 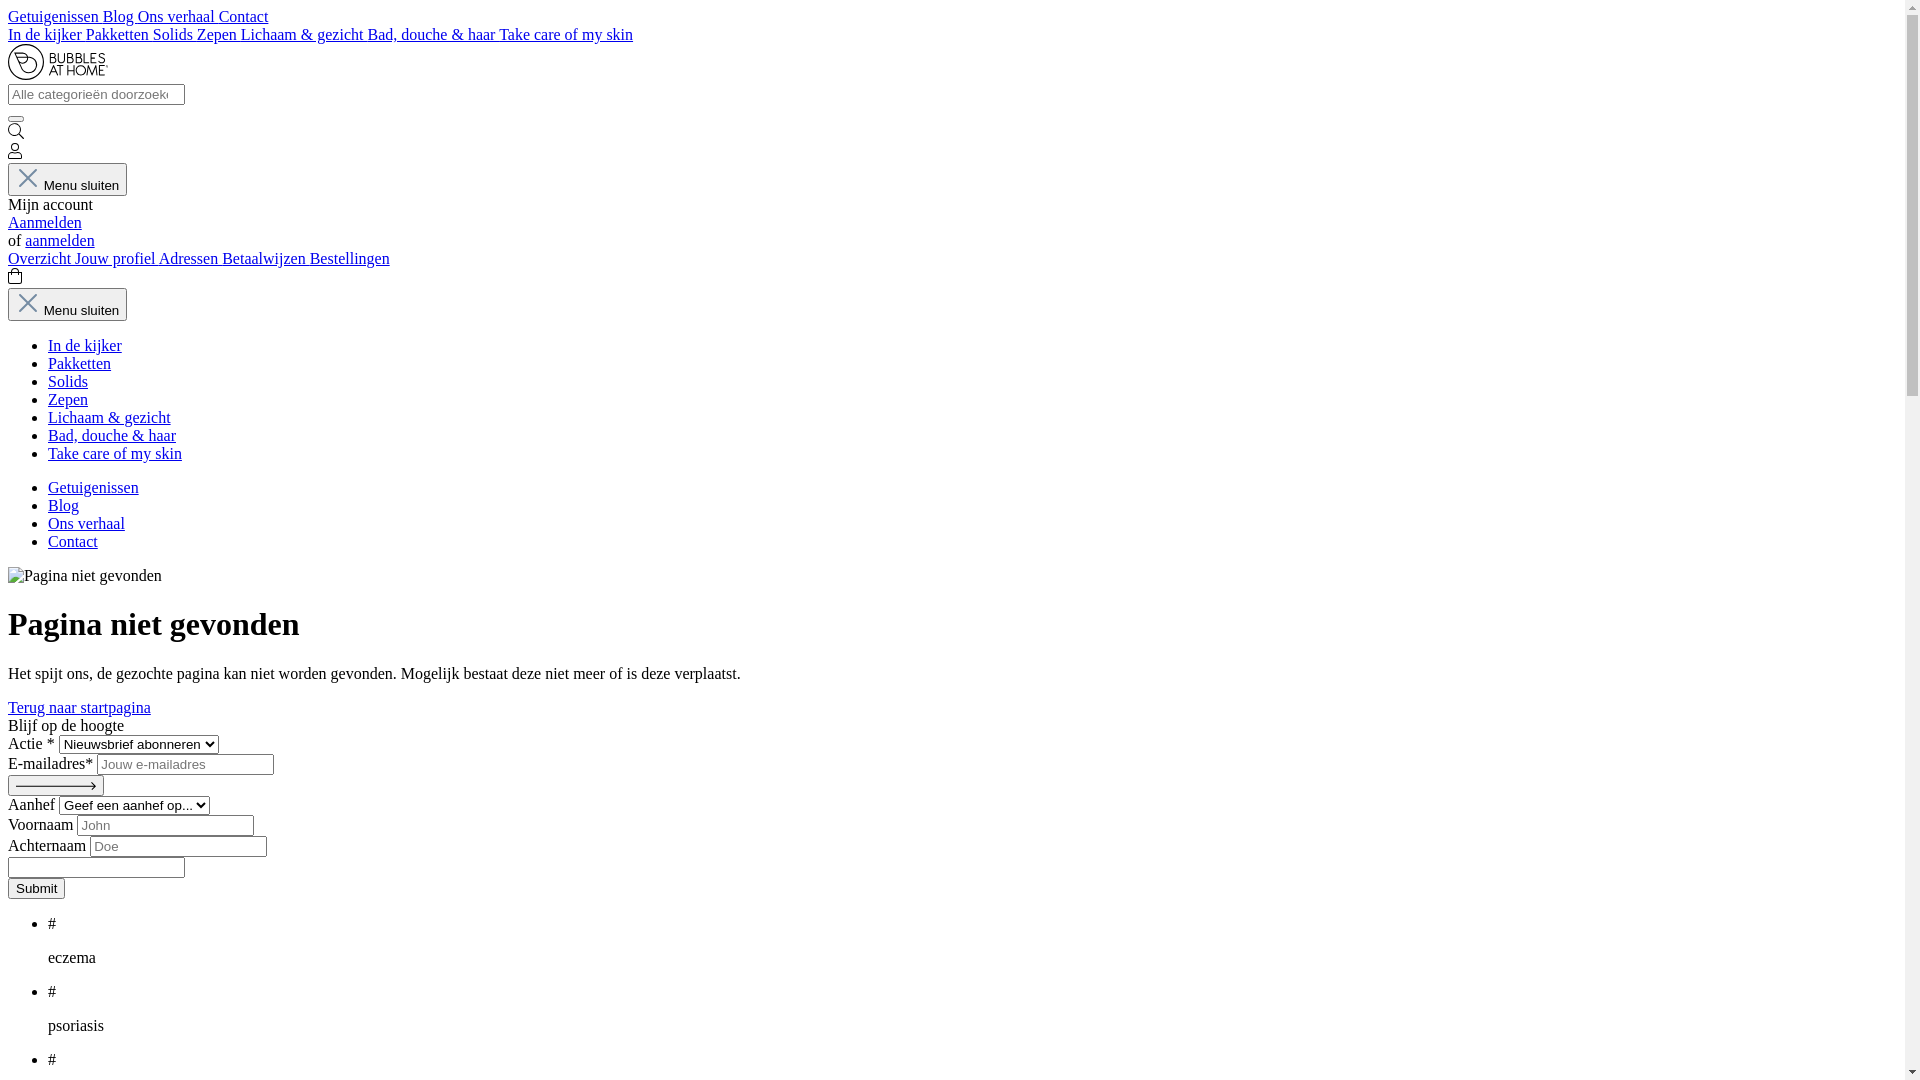 I want to click on Blog, so click(x=64, y=506).